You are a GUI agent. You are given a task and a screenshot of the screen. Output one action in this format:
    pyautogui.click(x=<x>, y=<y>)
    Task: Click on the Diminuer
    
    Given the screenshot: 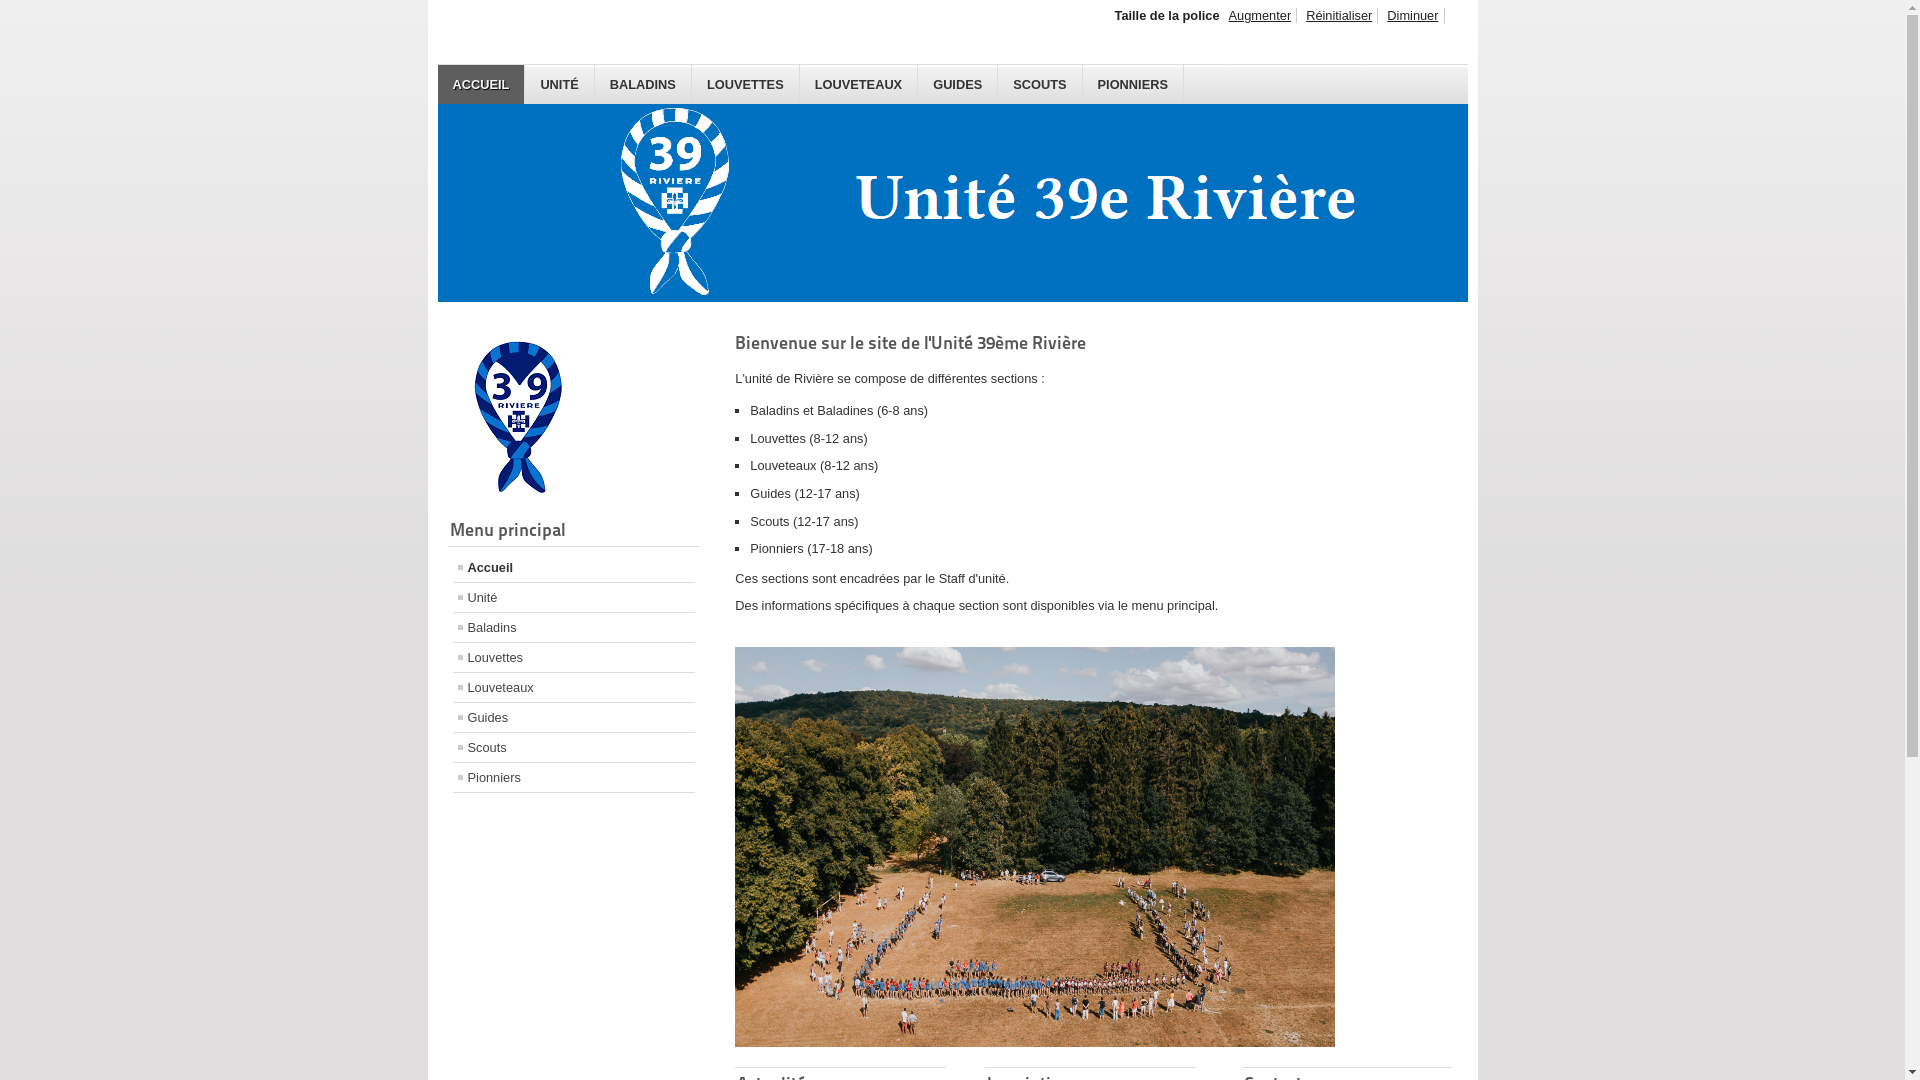 What is the action you would take?
    pyautogui.click(x=1413, y=16)
    